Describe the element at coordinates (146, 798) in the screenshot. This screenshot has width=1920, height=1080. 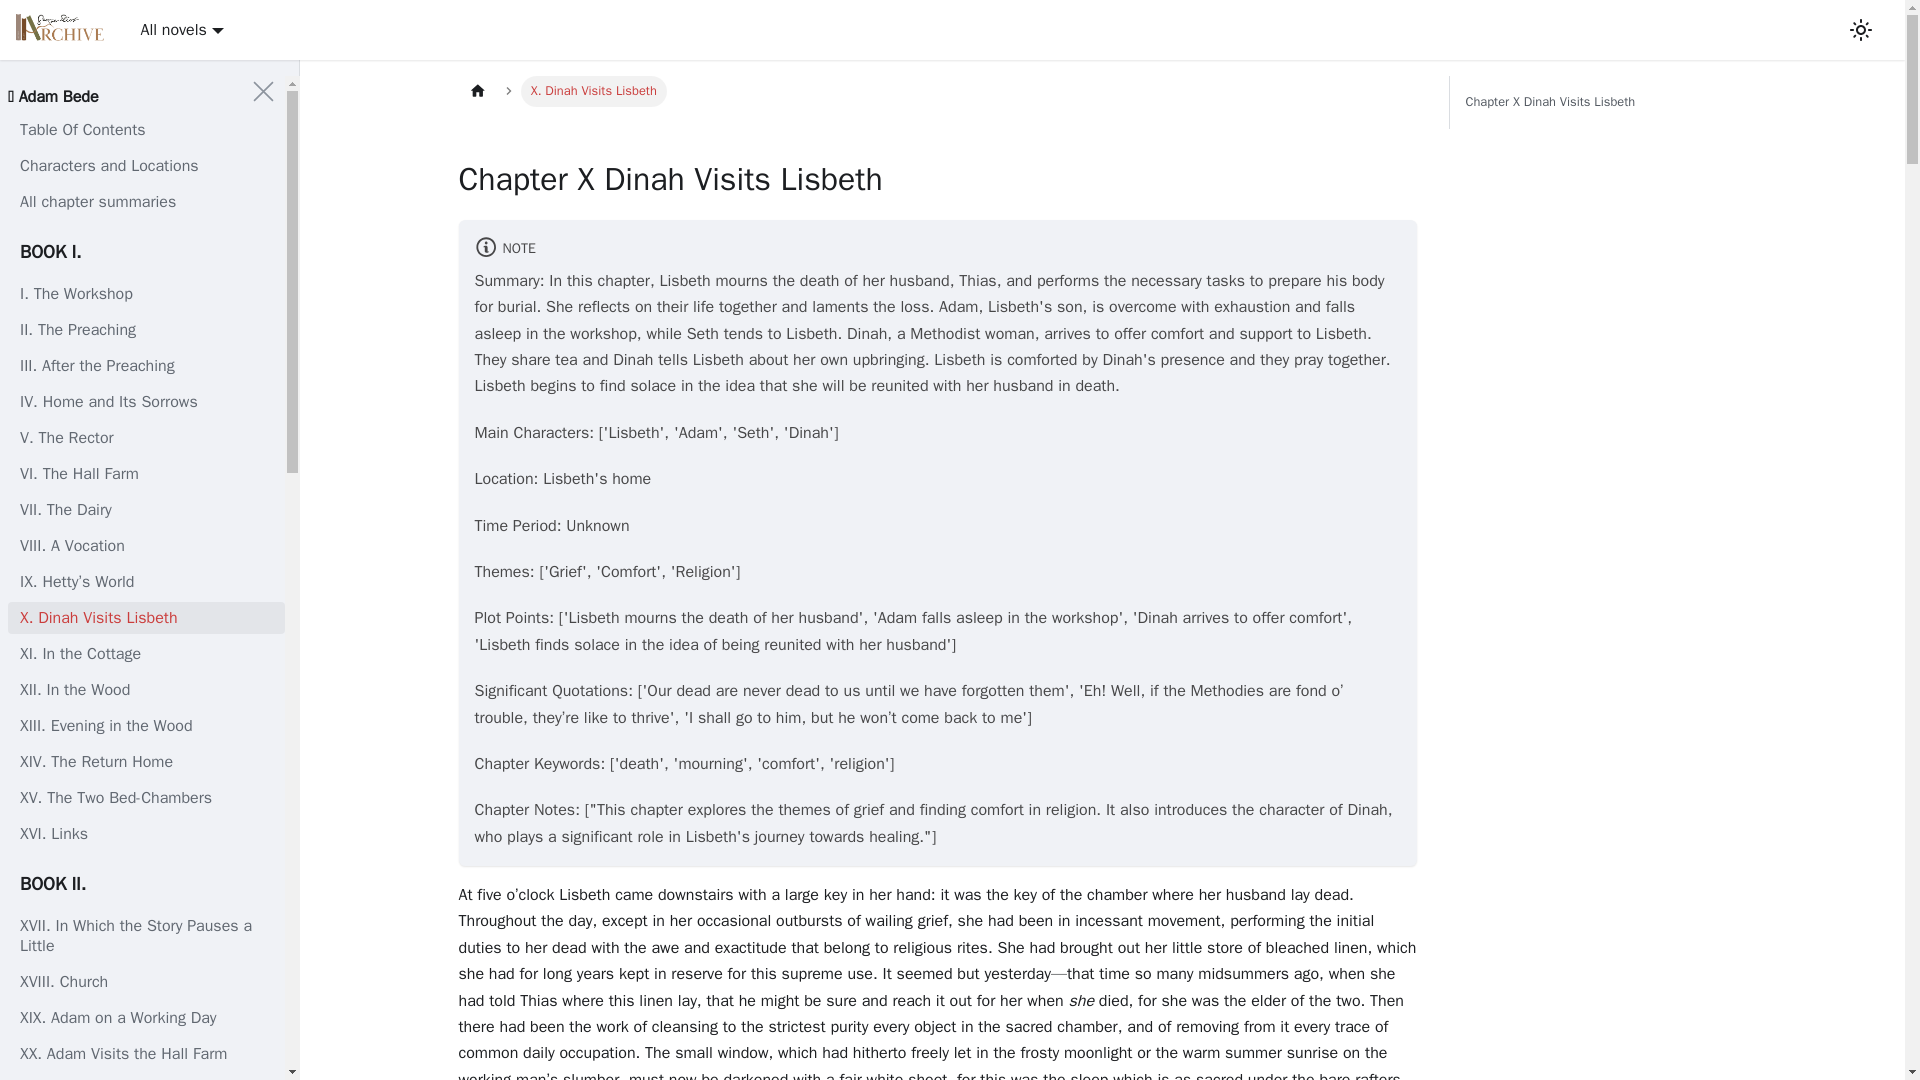
I see `XV. The Two Bed-Chambers` at that location.